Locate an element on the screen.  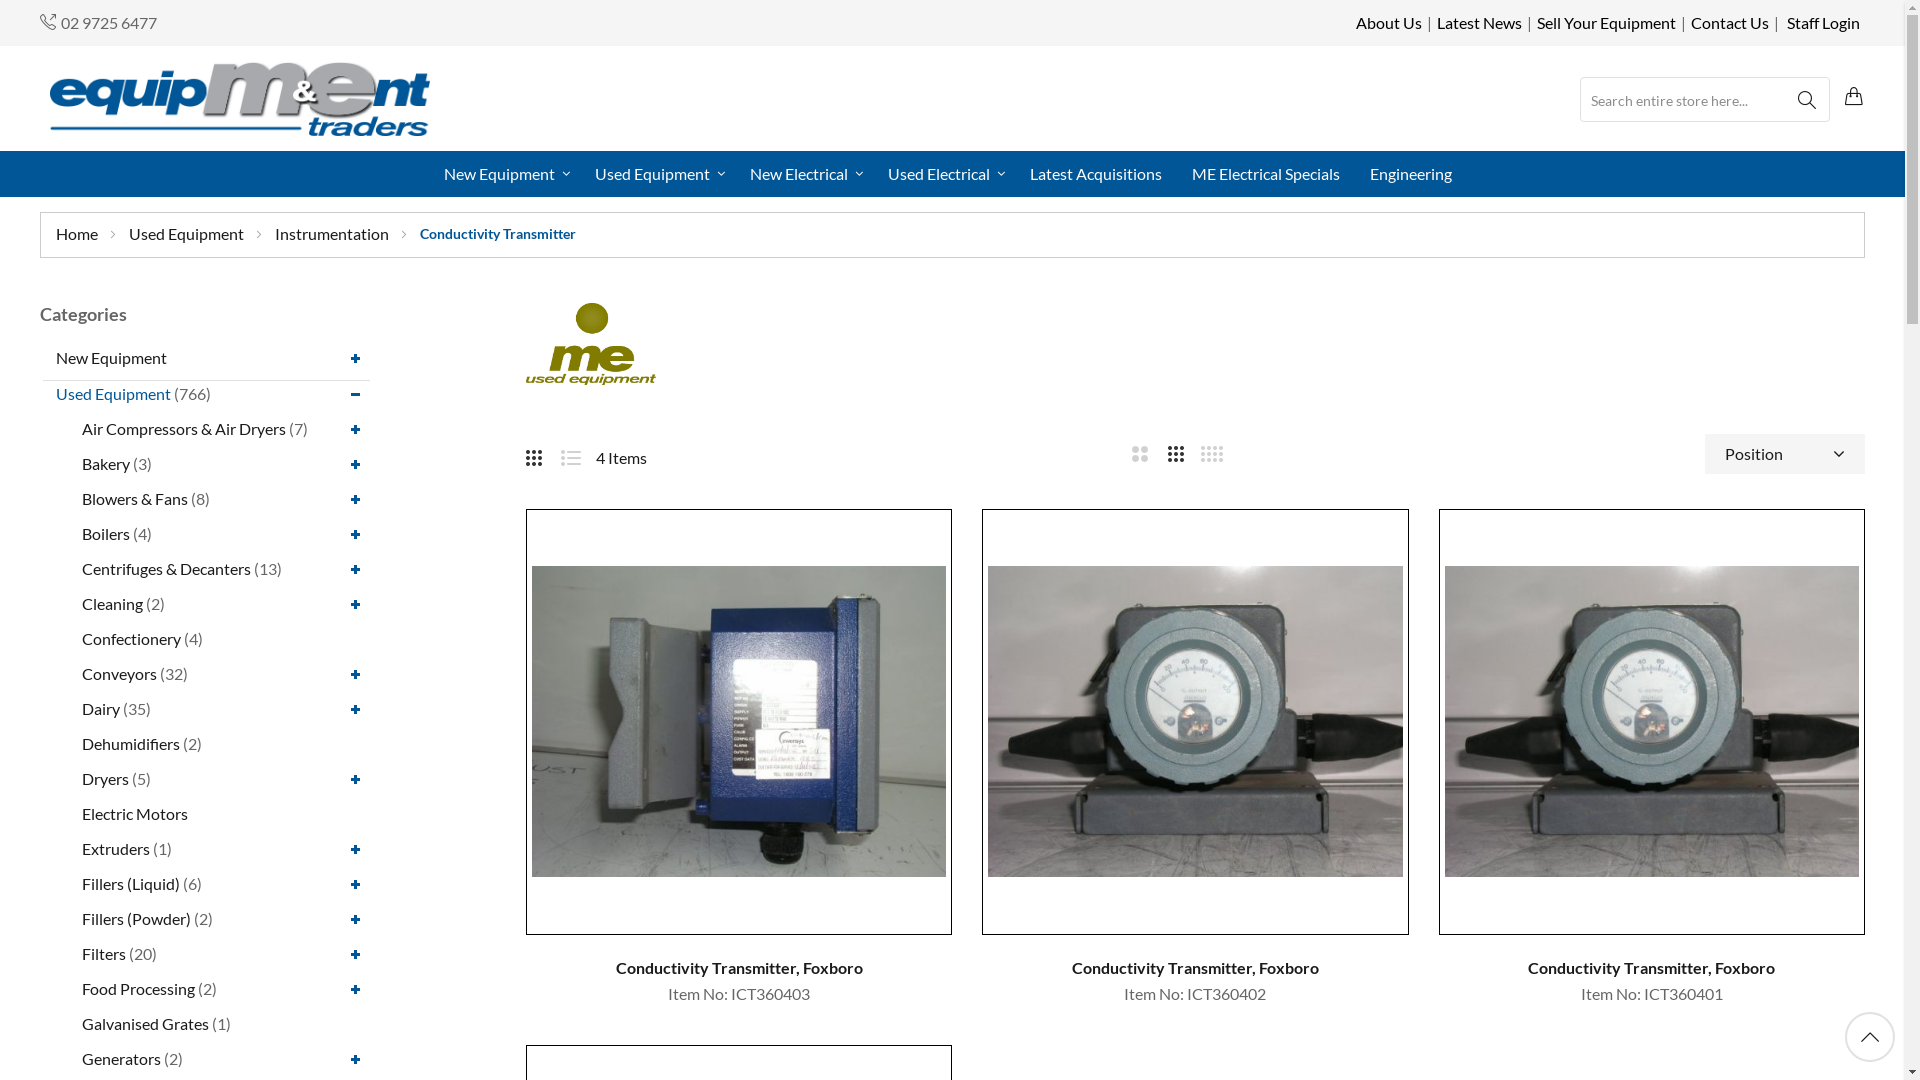
Cart is located at coordinates (1855, 98).